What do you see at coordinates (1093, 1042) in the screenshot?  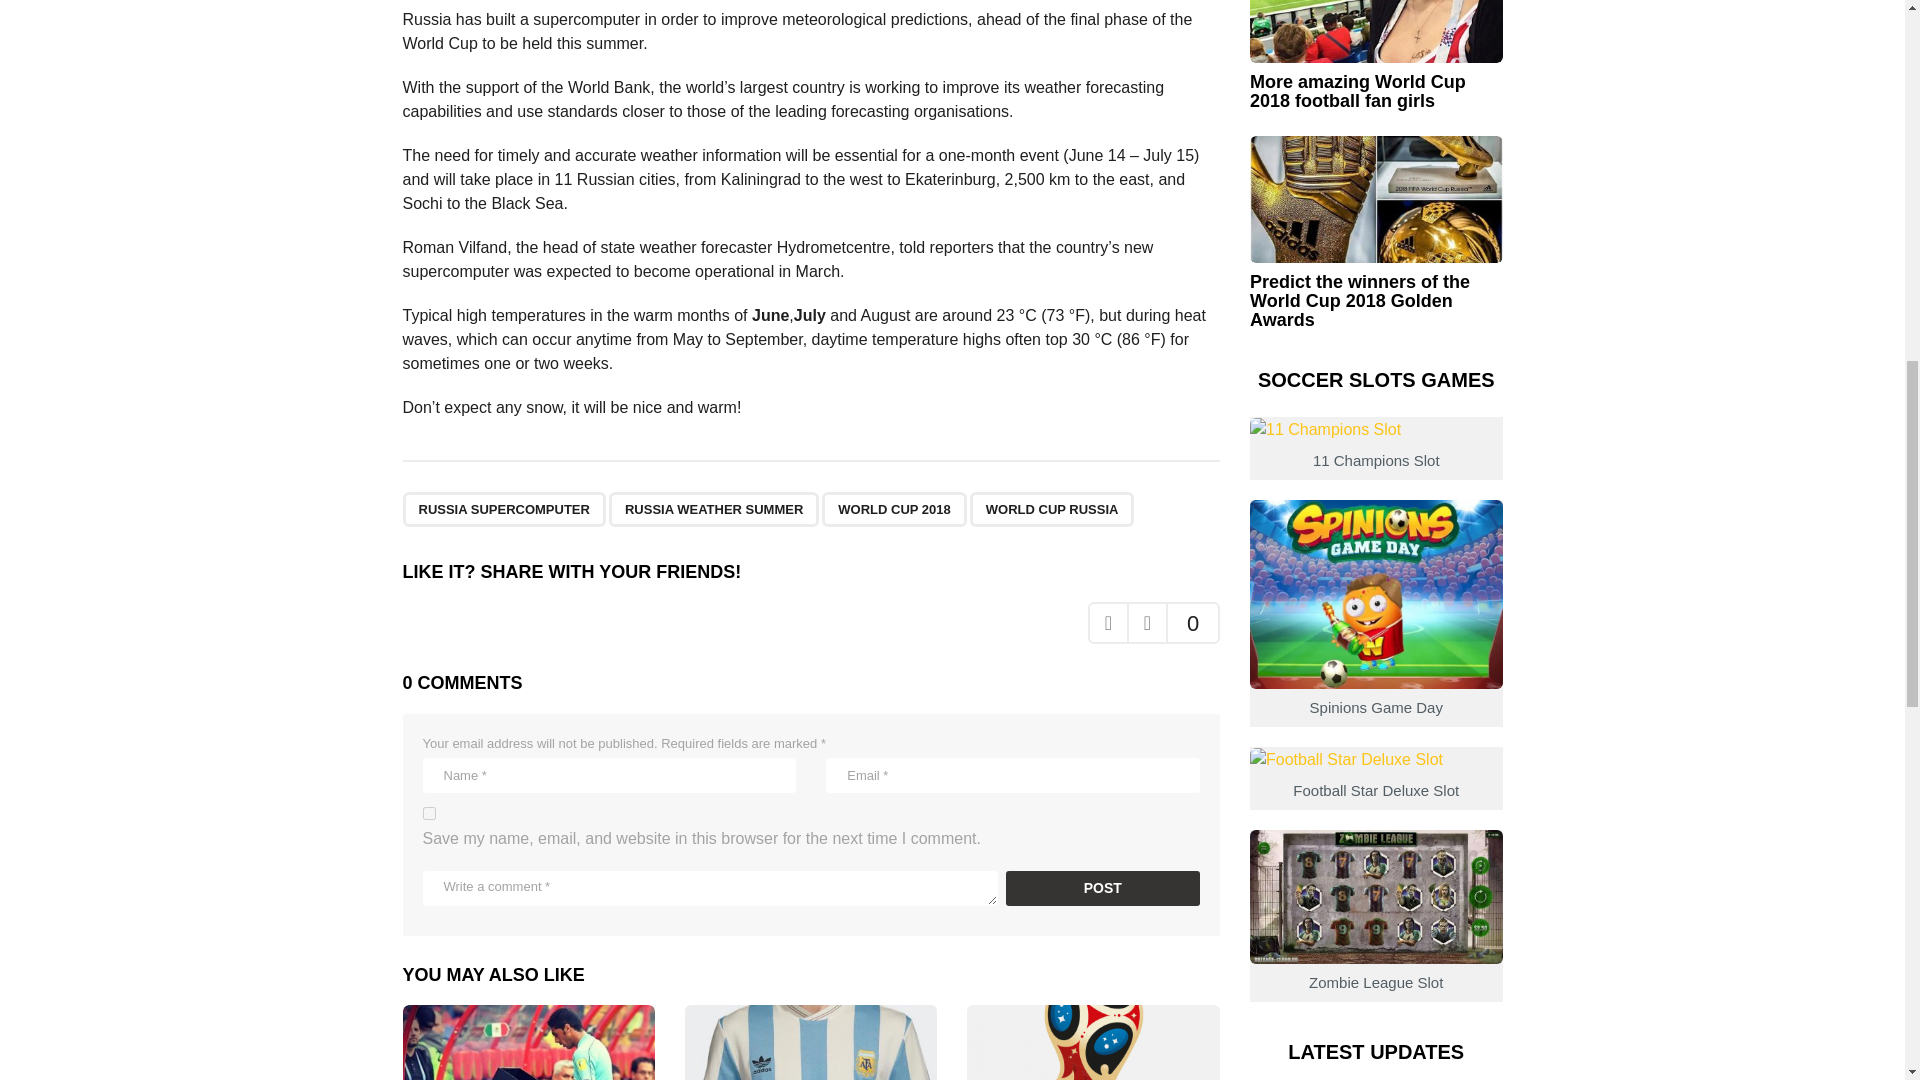 I see `World Cup 2018 Qualifiers` at bounding box center [1093, 1042].